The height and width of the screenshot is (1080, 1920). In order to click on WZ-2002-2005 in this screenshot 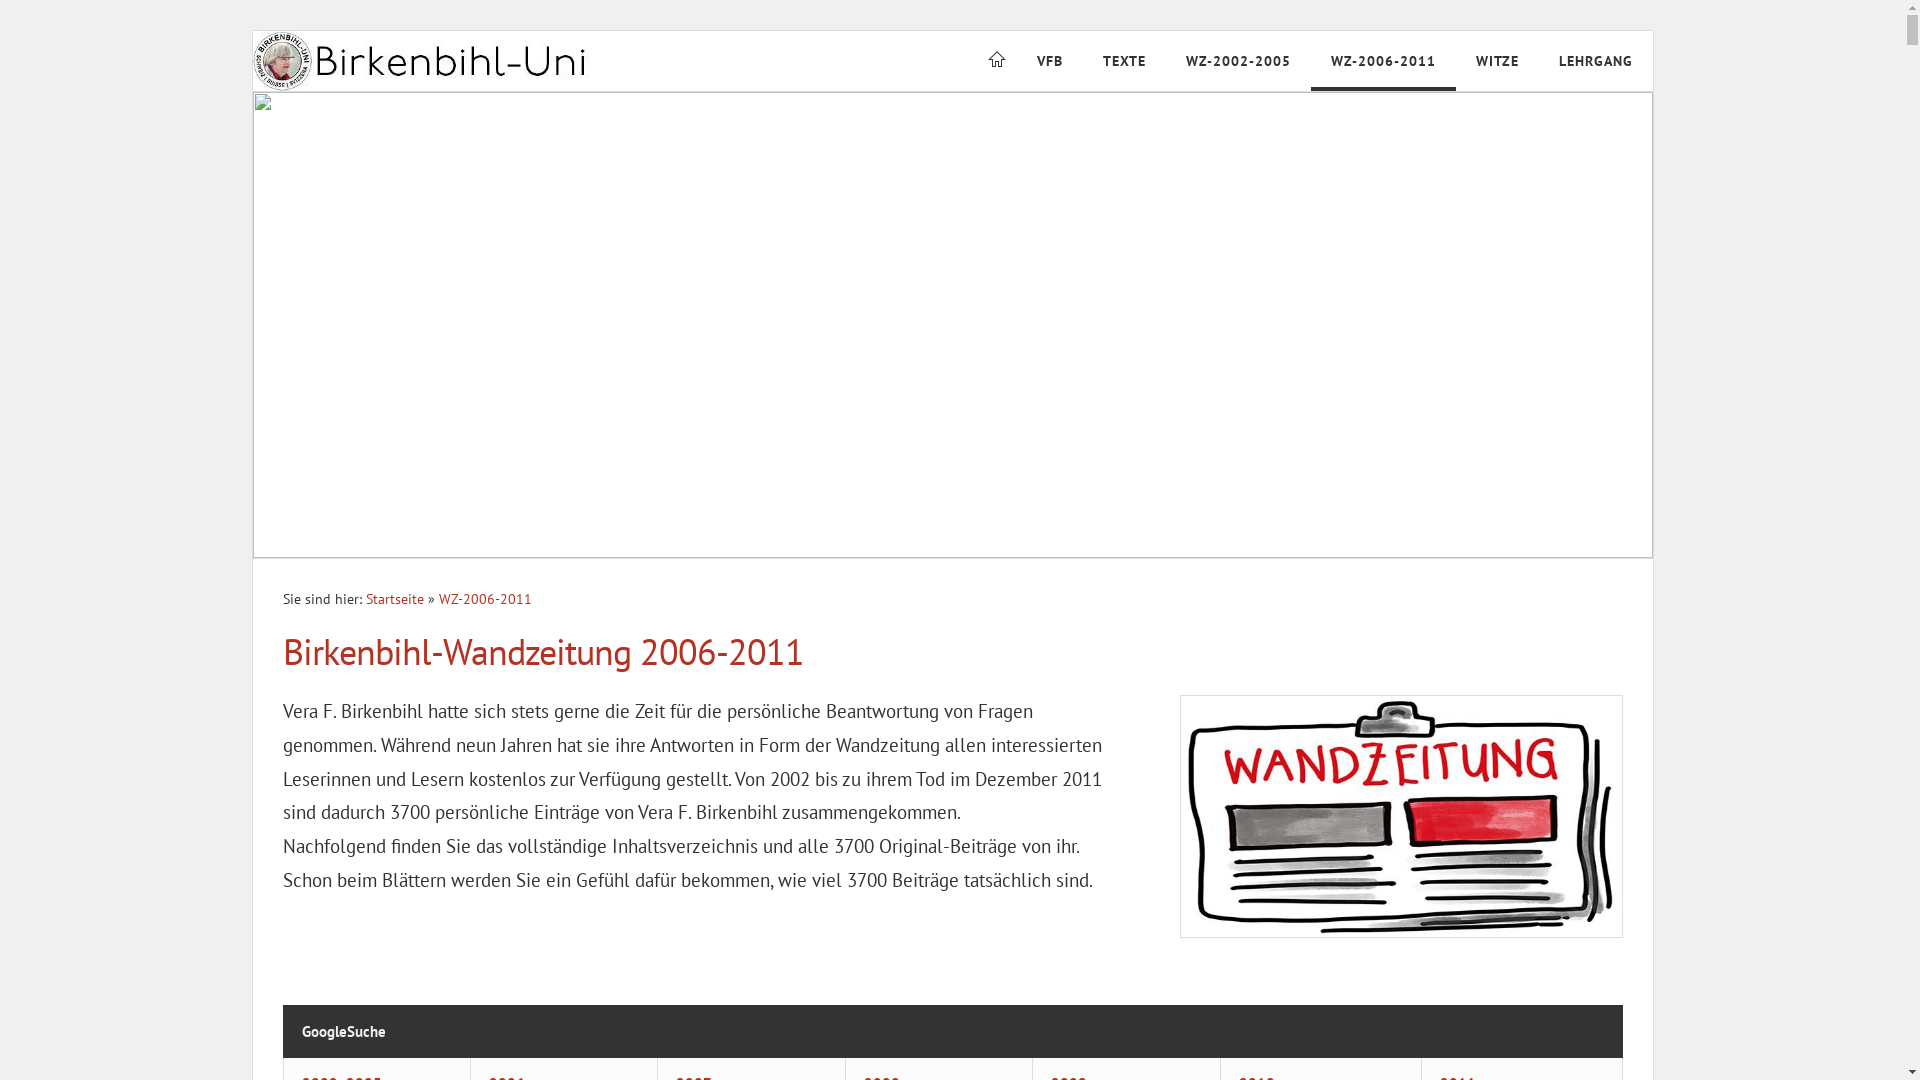, I will do `click(1238, 61)`.